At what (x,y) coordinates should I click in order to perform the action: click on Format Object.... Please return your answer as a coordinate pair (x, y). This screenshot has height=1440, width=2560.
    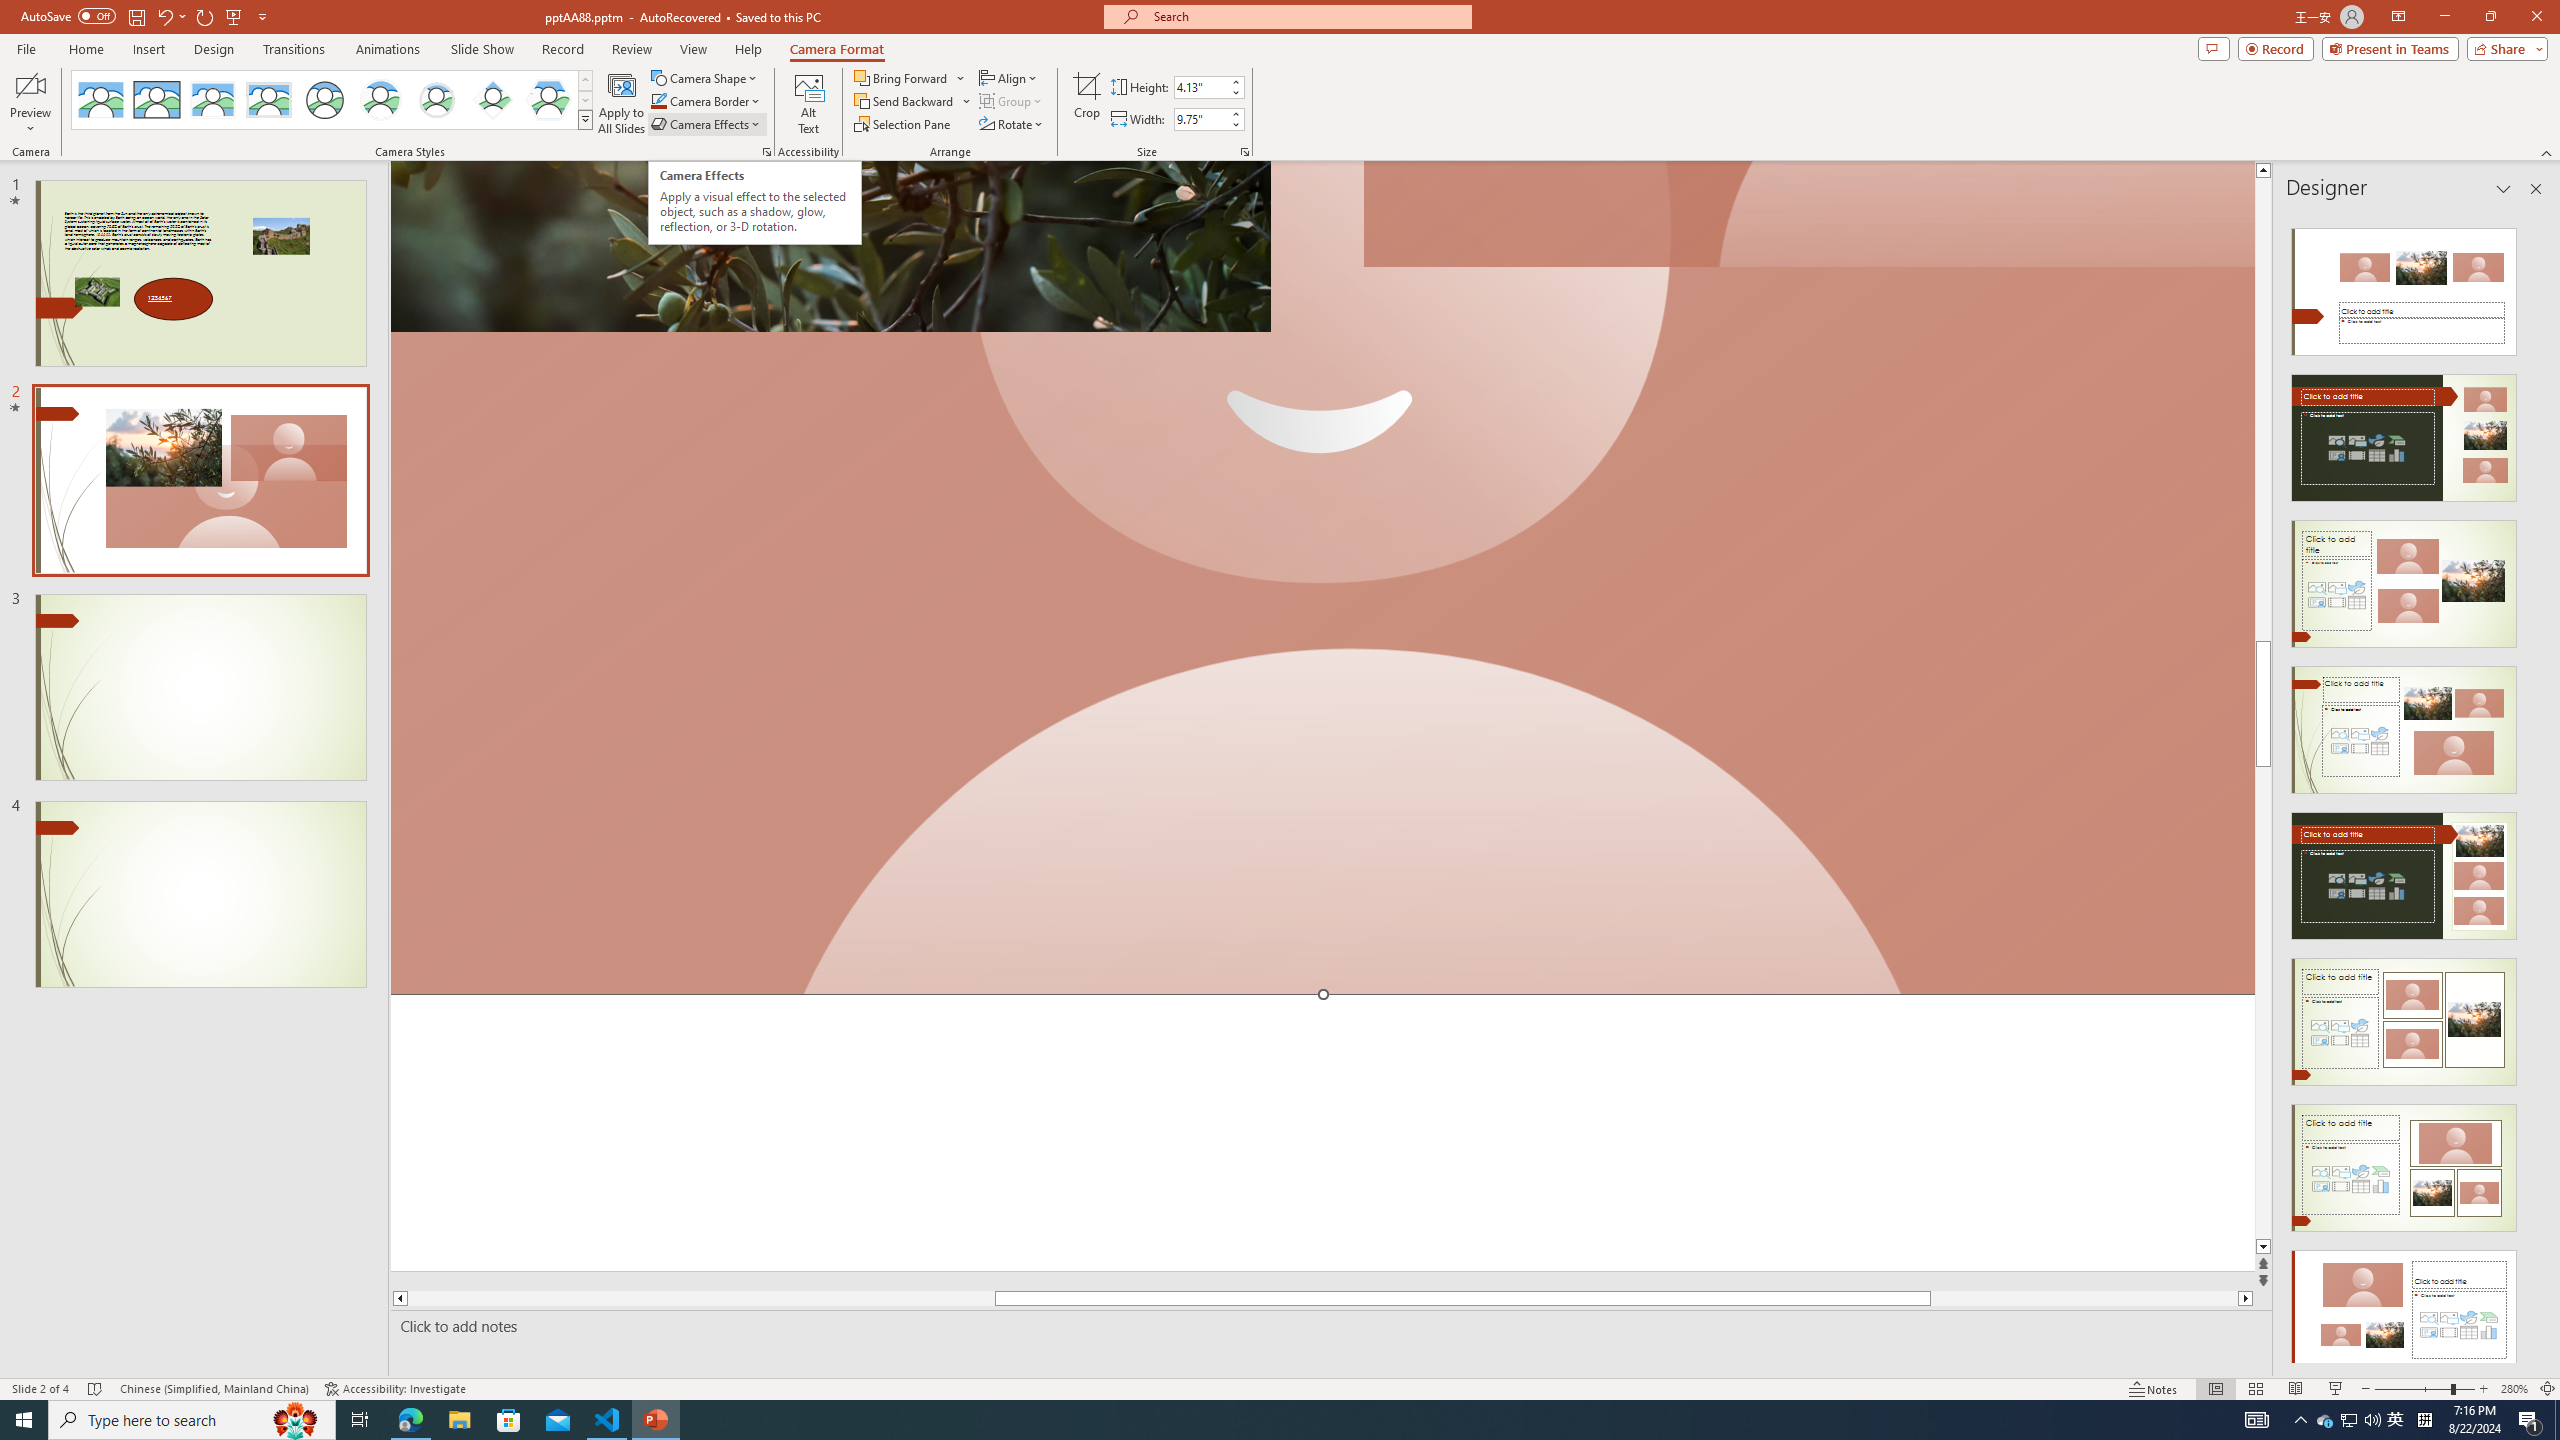
    Looking at the image, I should click on (766, 152).